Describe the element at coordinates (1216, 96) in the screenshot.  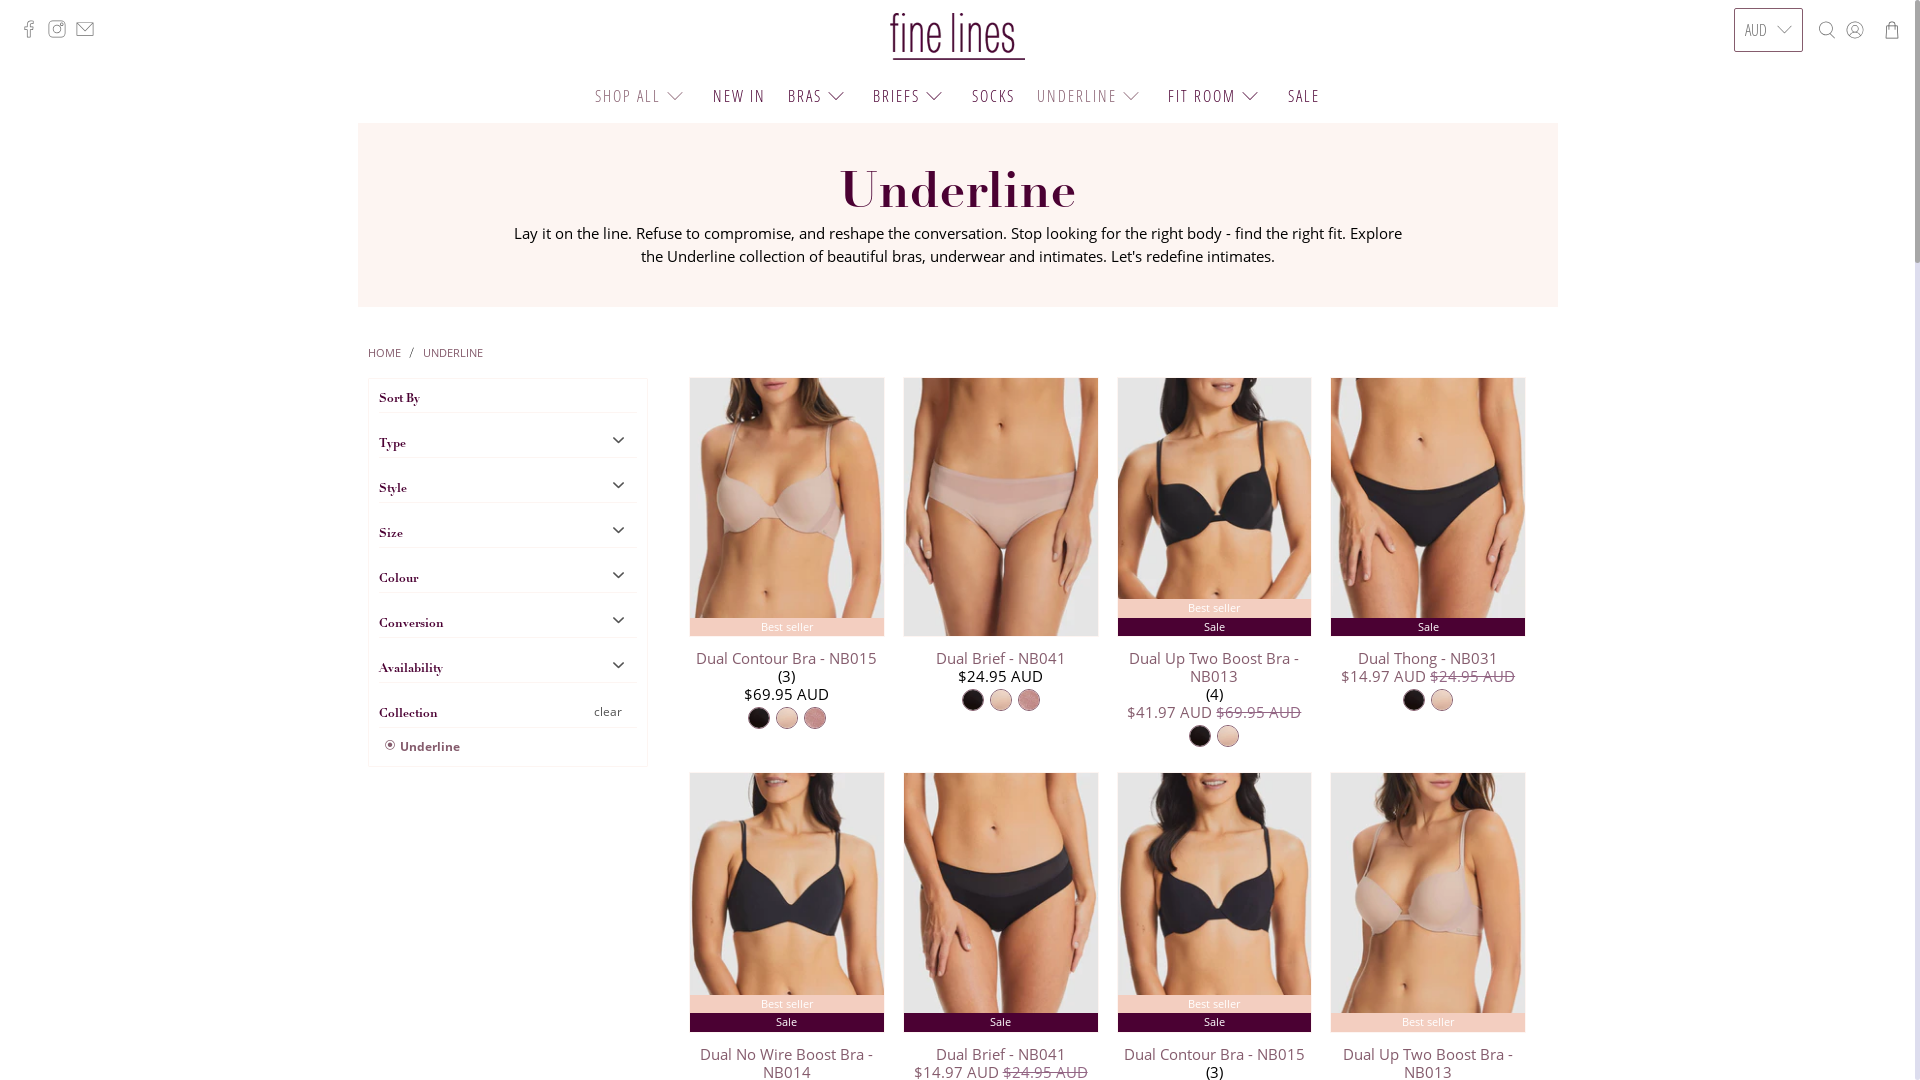
I see `FIT ROOM` at that location.